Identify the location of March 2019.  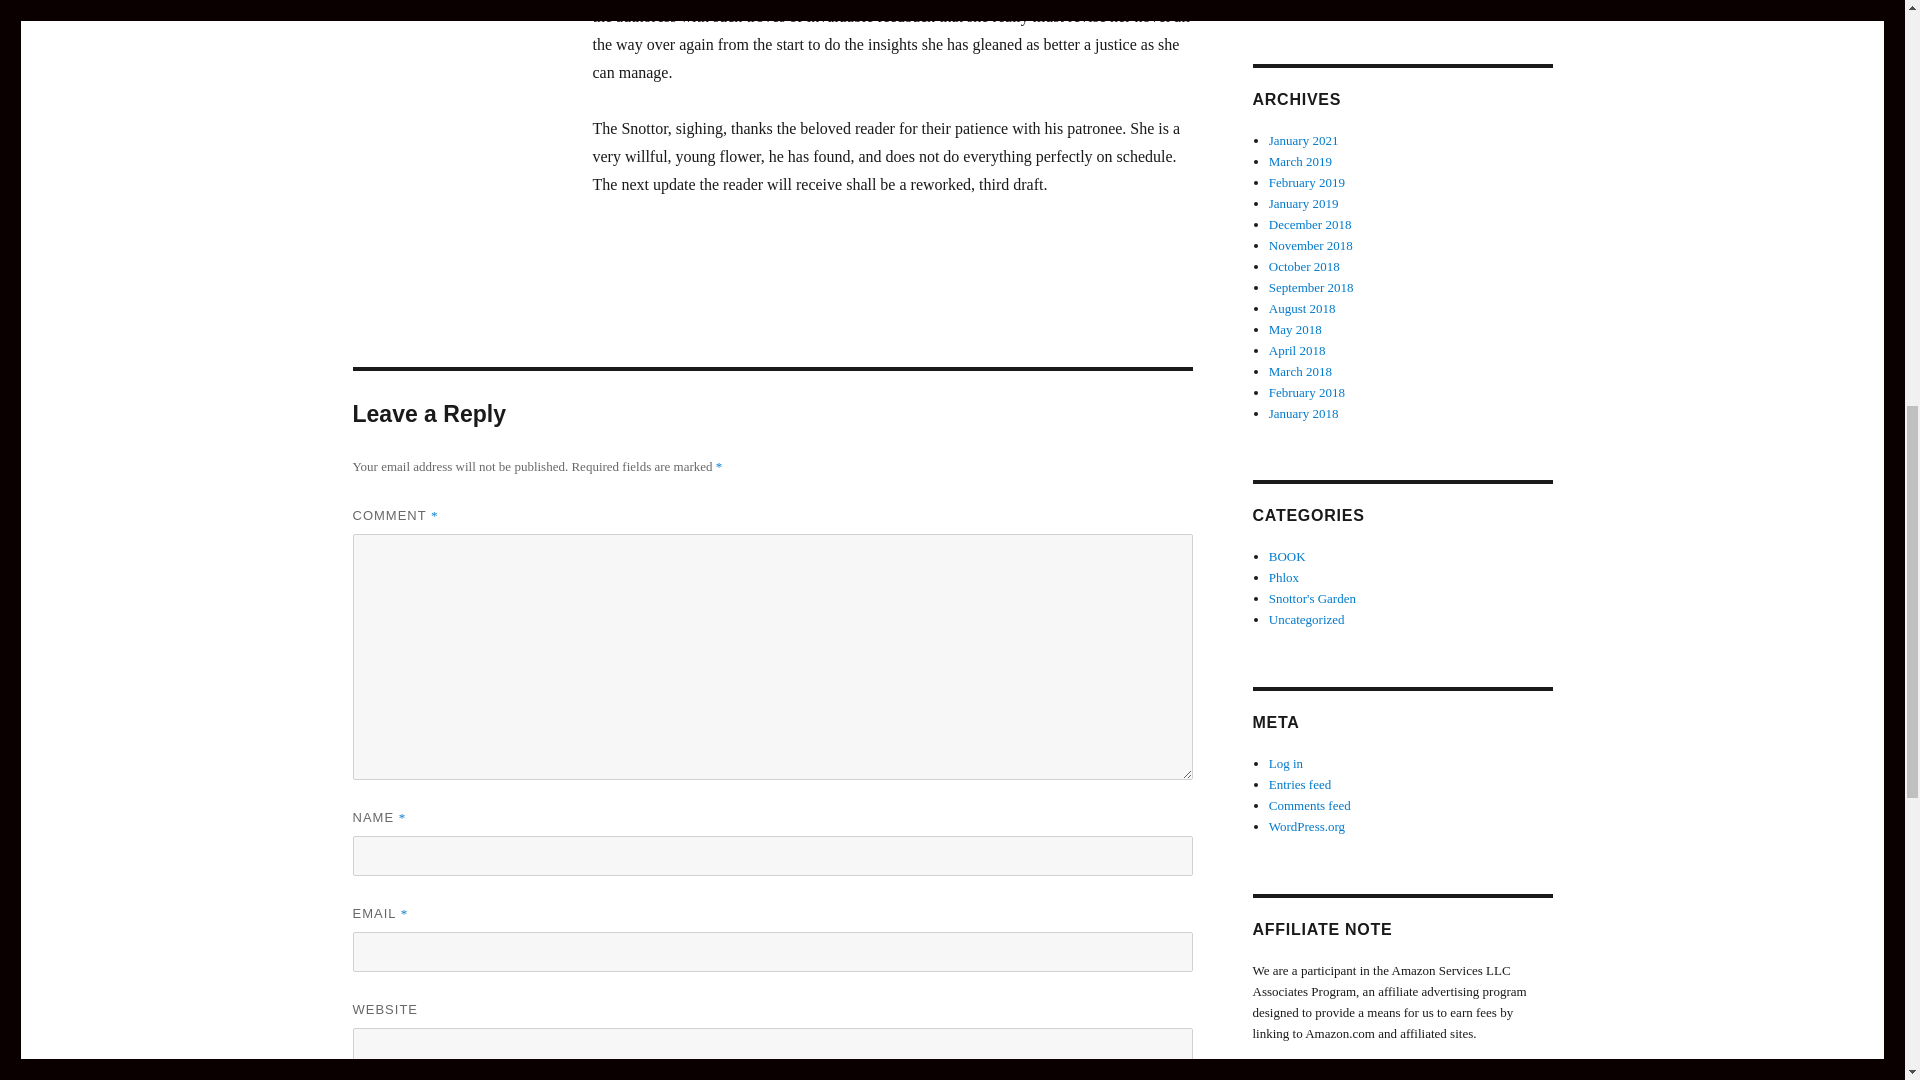
(1300, 161).